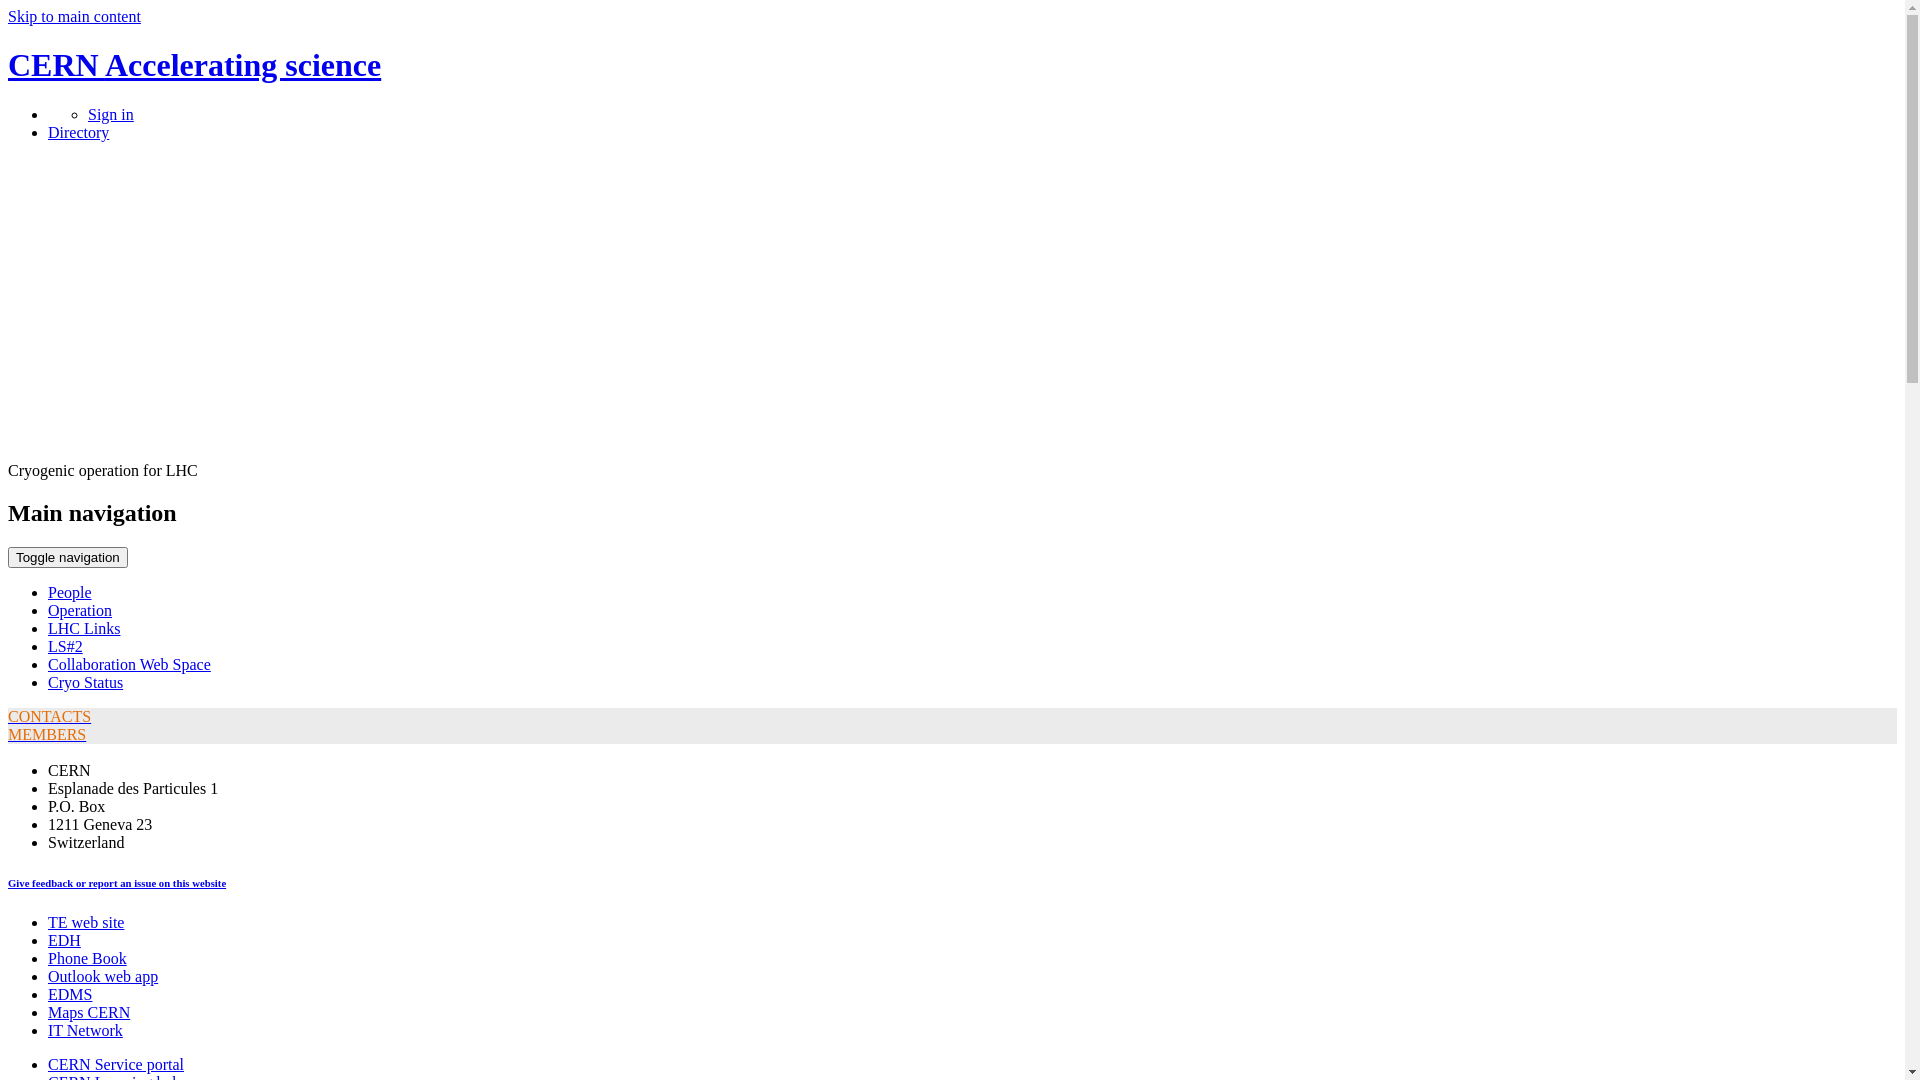 This screenshot has height=1080, width=1920. Describe the element at coordinates (117, 883) in the screenshot. I see `Give feedback or report an issue on this website` at that location.